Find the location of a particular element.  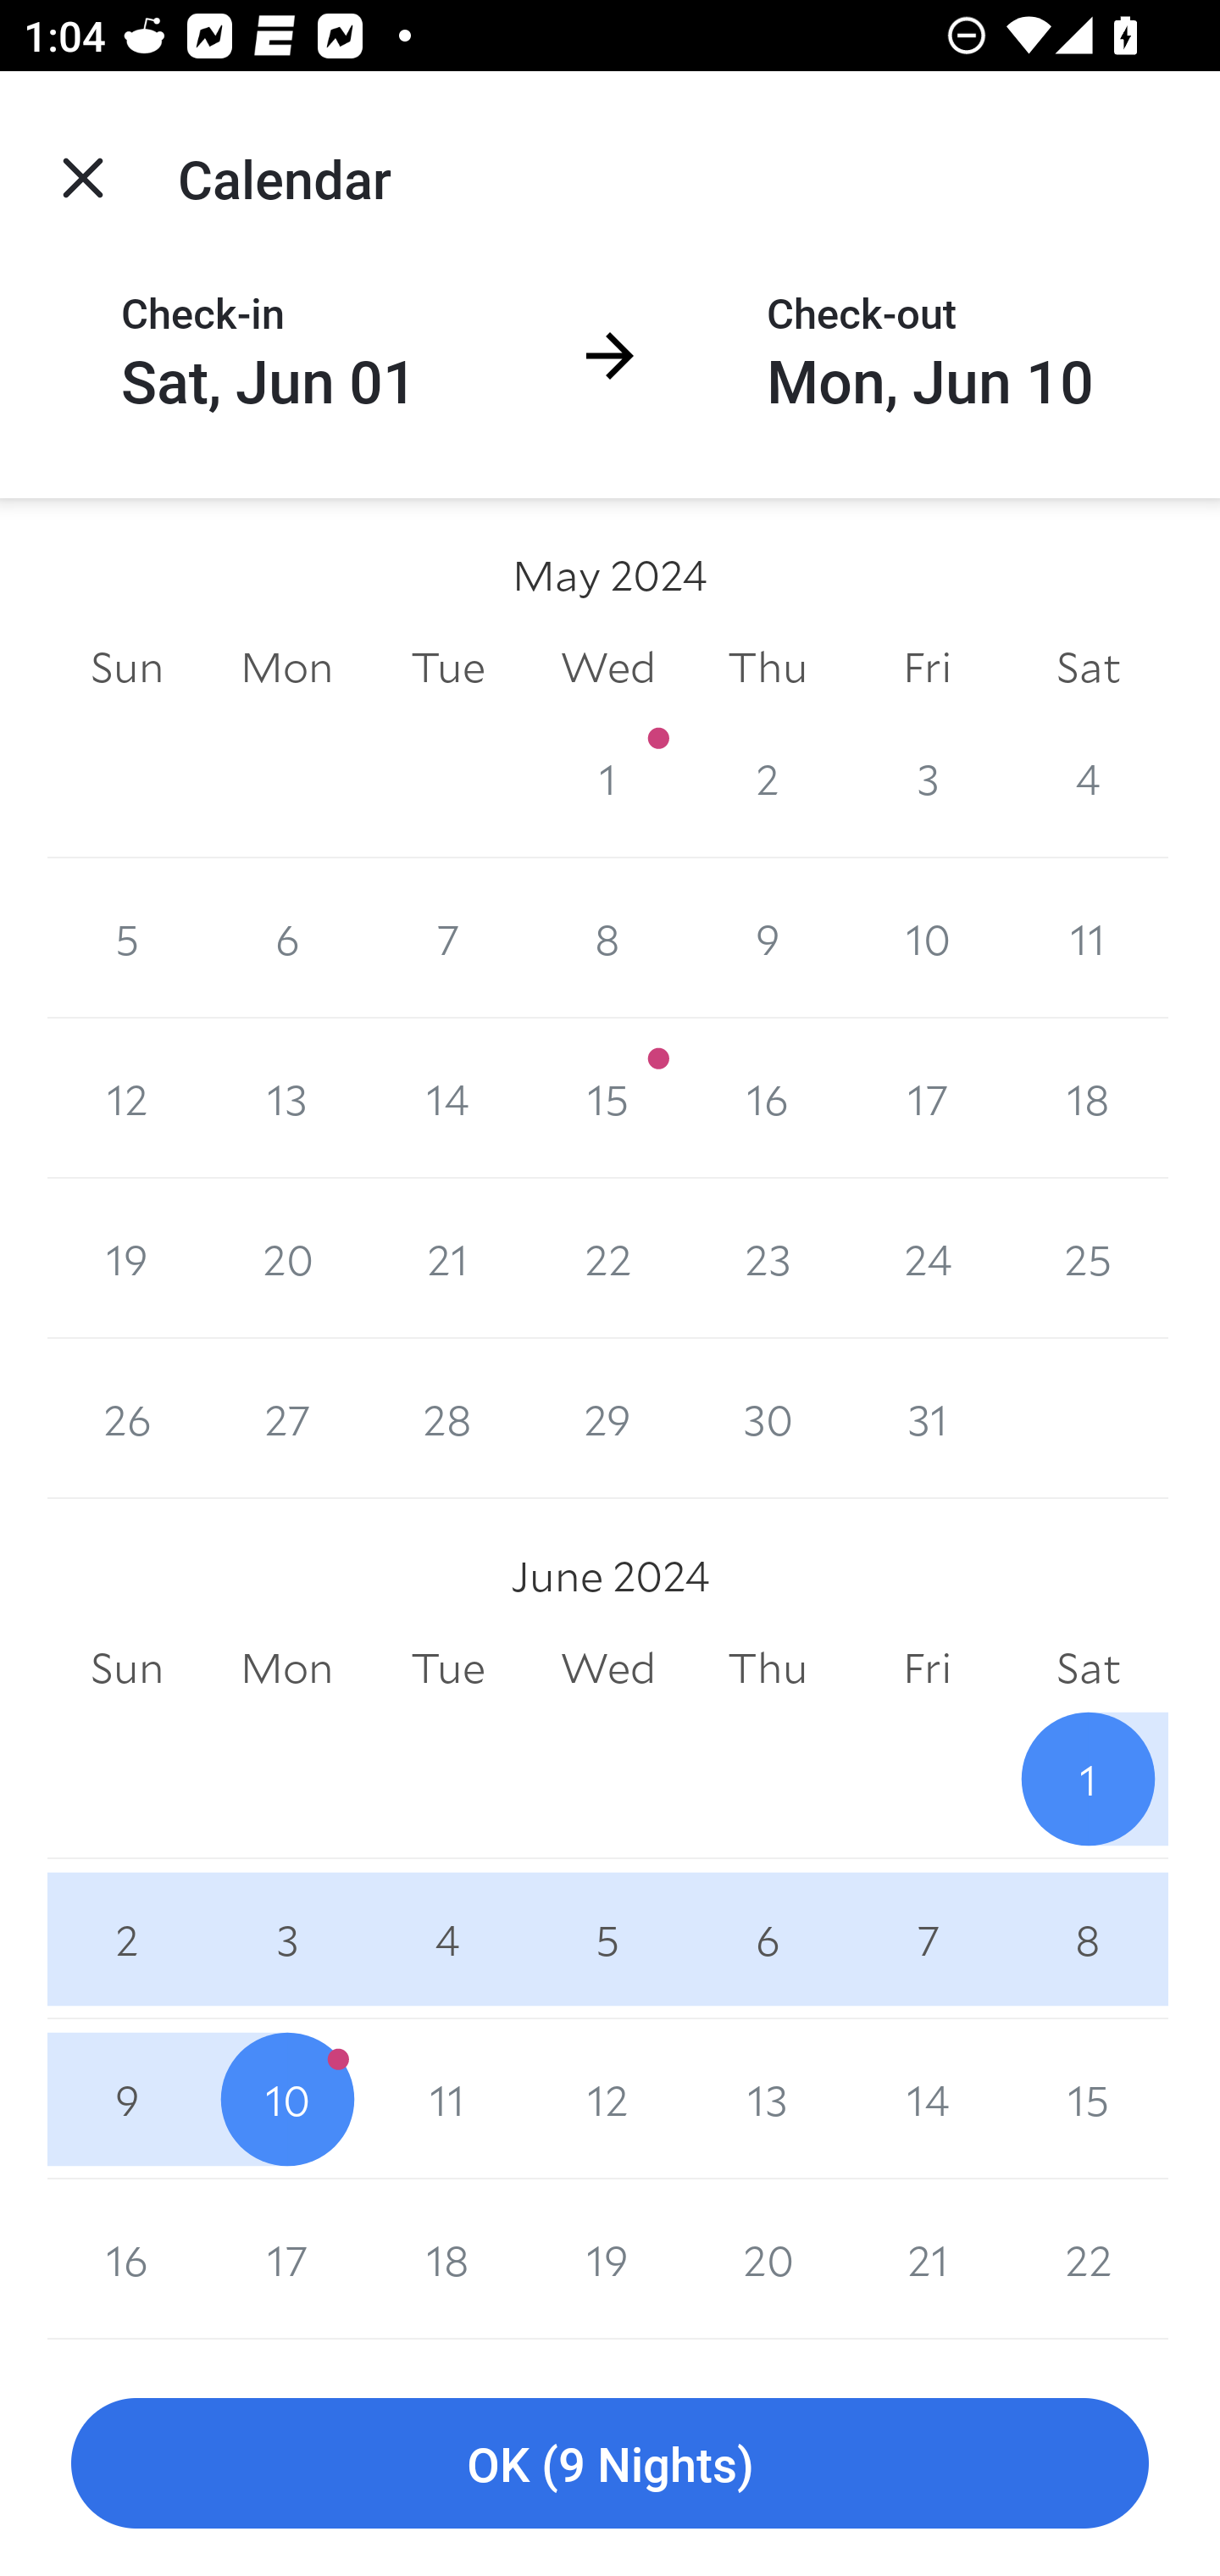

14 14 May 2024 is located at coordinates (447, 1098).